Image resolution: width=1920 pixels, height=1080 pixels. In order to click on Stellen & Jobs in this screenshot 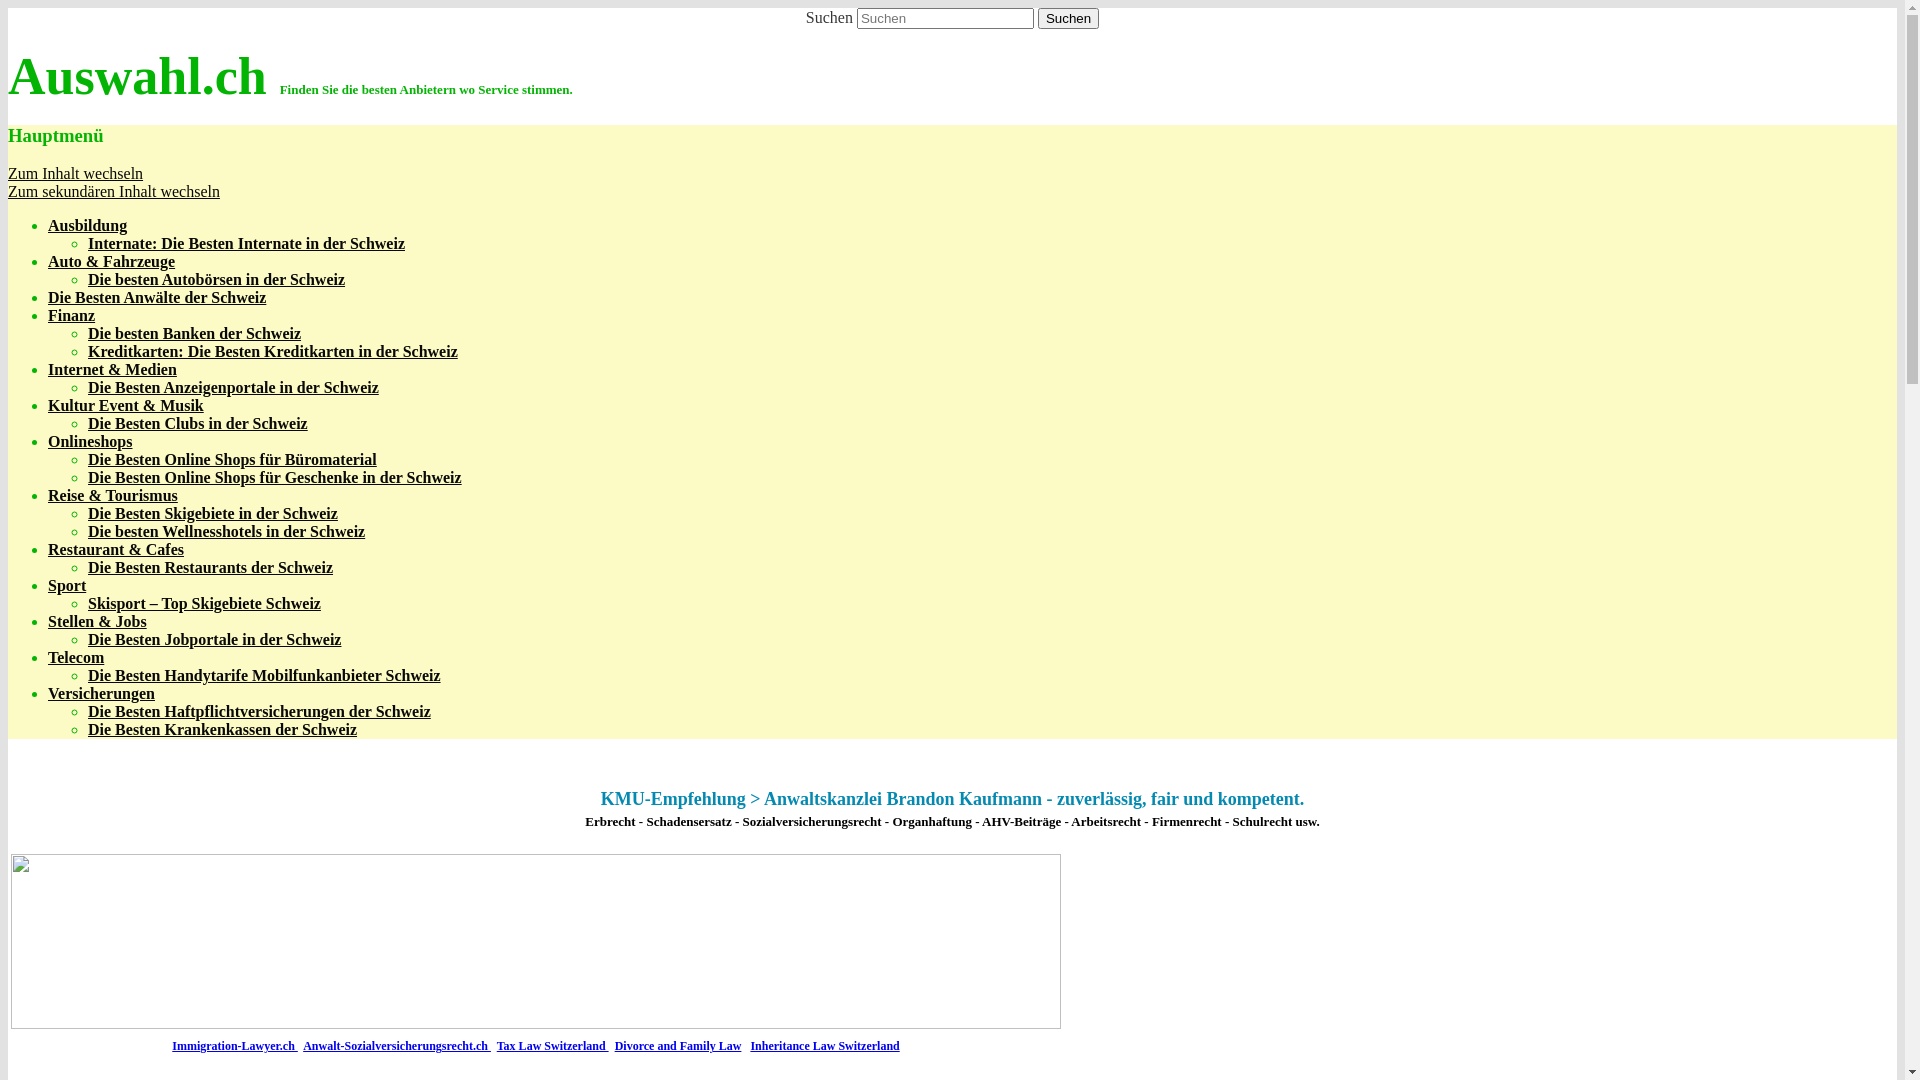, I will do `click(98, 621)`.